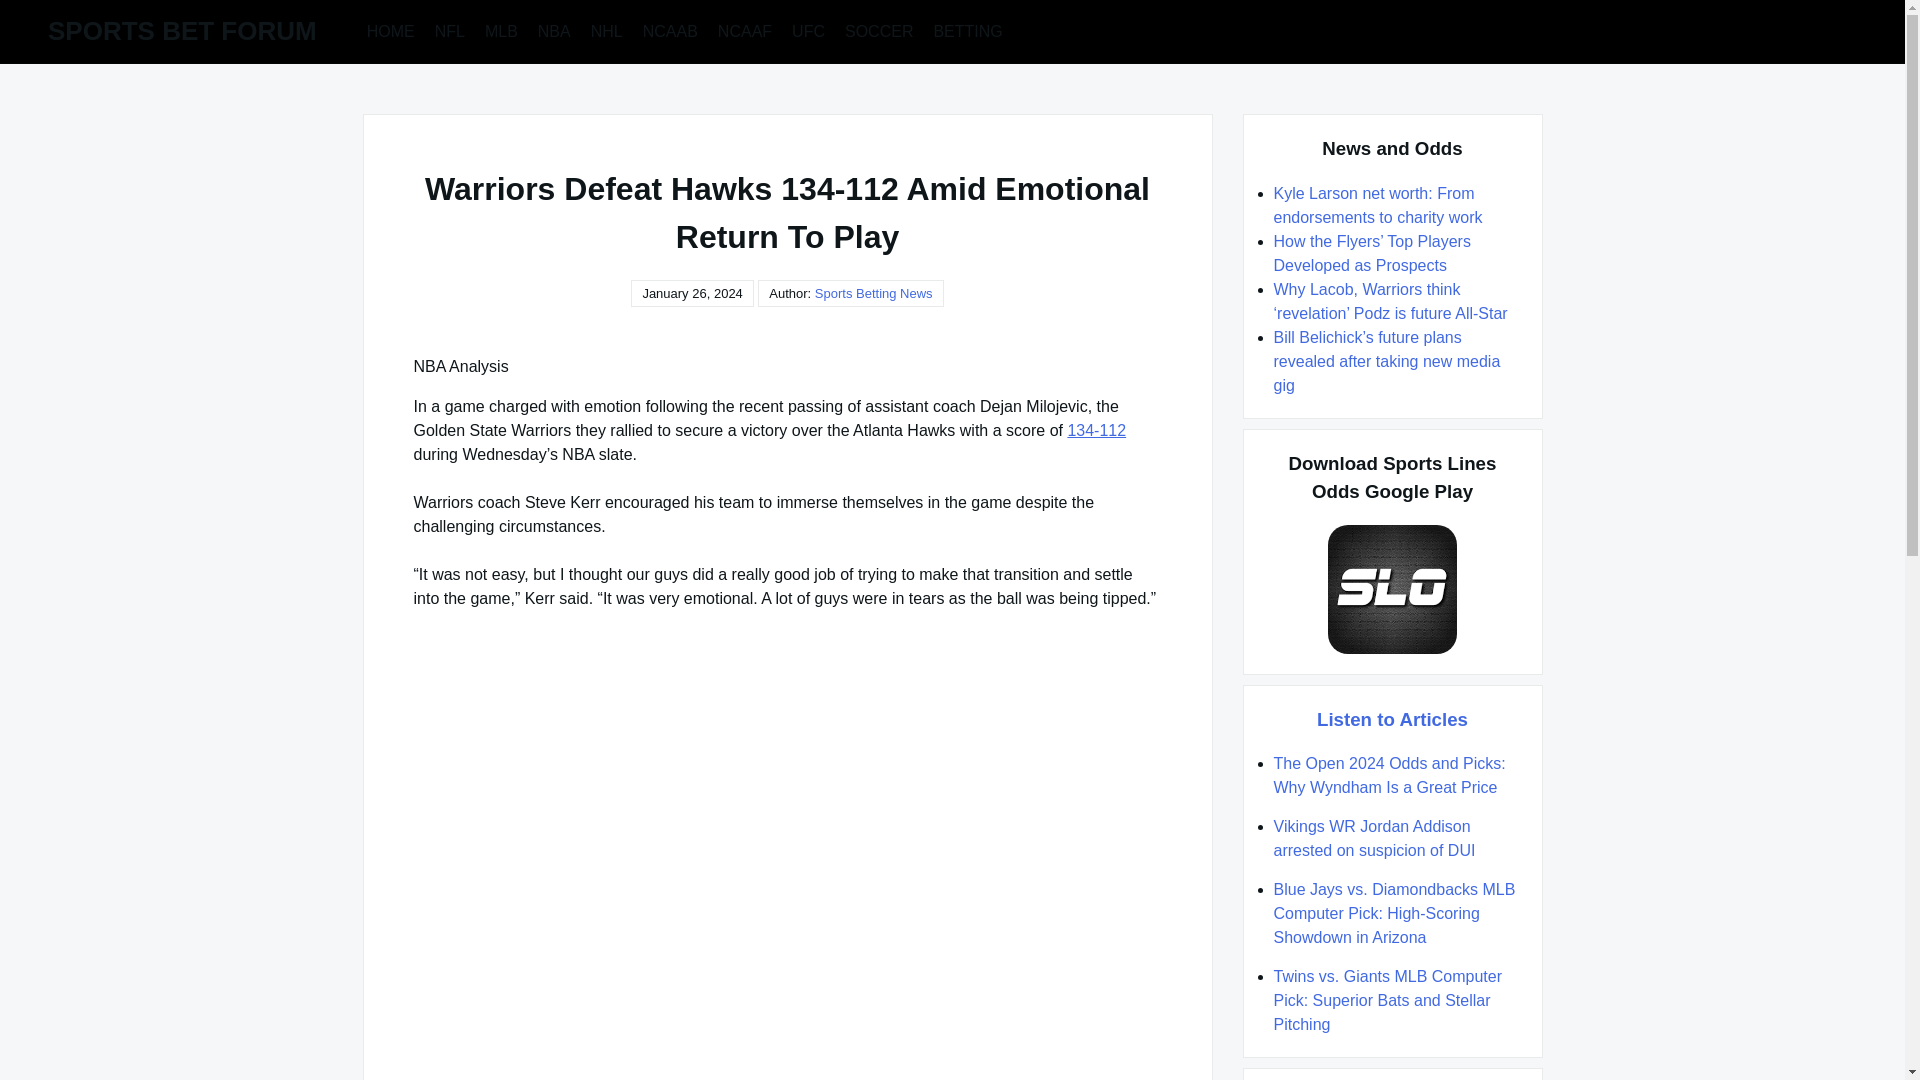 The height and width of the screenshot is (1080, 1920). Describe the element at coordinates (390, 30) in the screenshot. I see `HOME` at that location.